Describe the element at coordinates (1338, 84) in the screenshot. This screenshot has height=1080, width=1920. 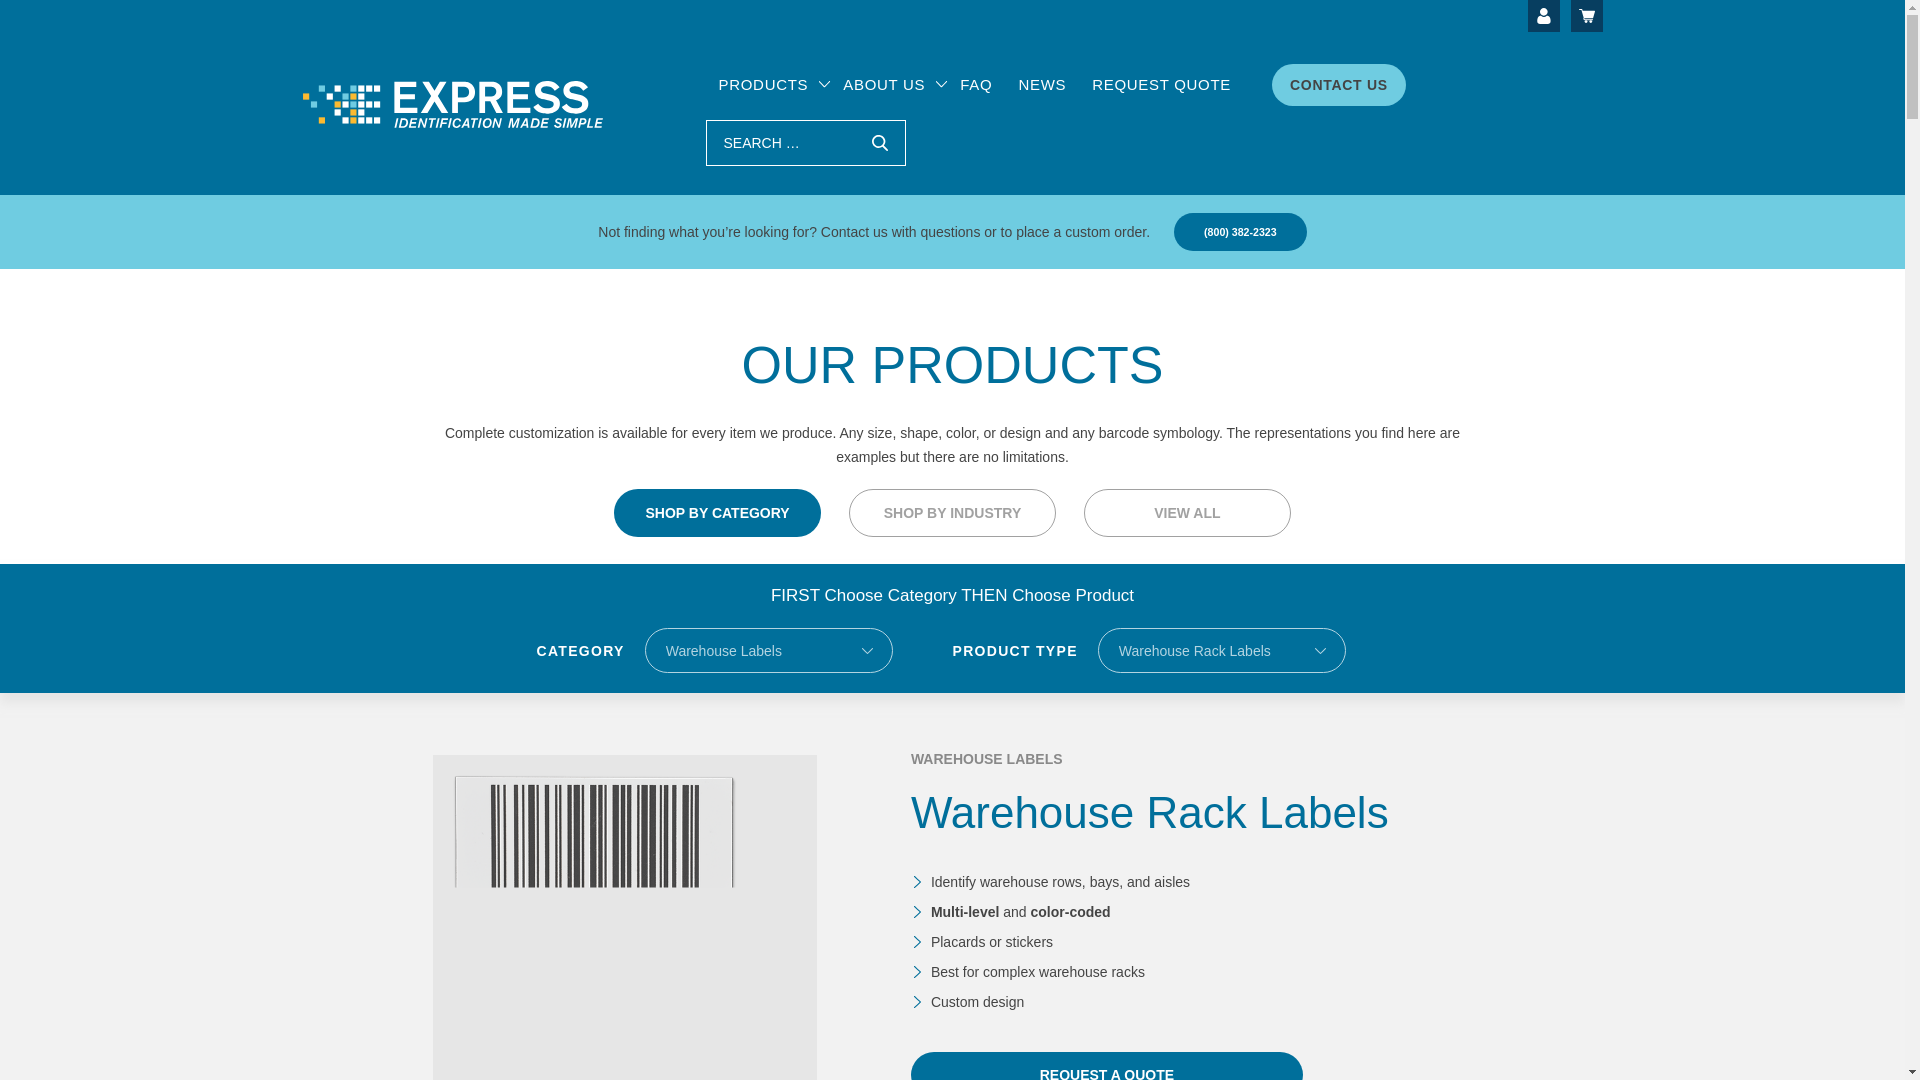
I see `CONTACT US` at that location.